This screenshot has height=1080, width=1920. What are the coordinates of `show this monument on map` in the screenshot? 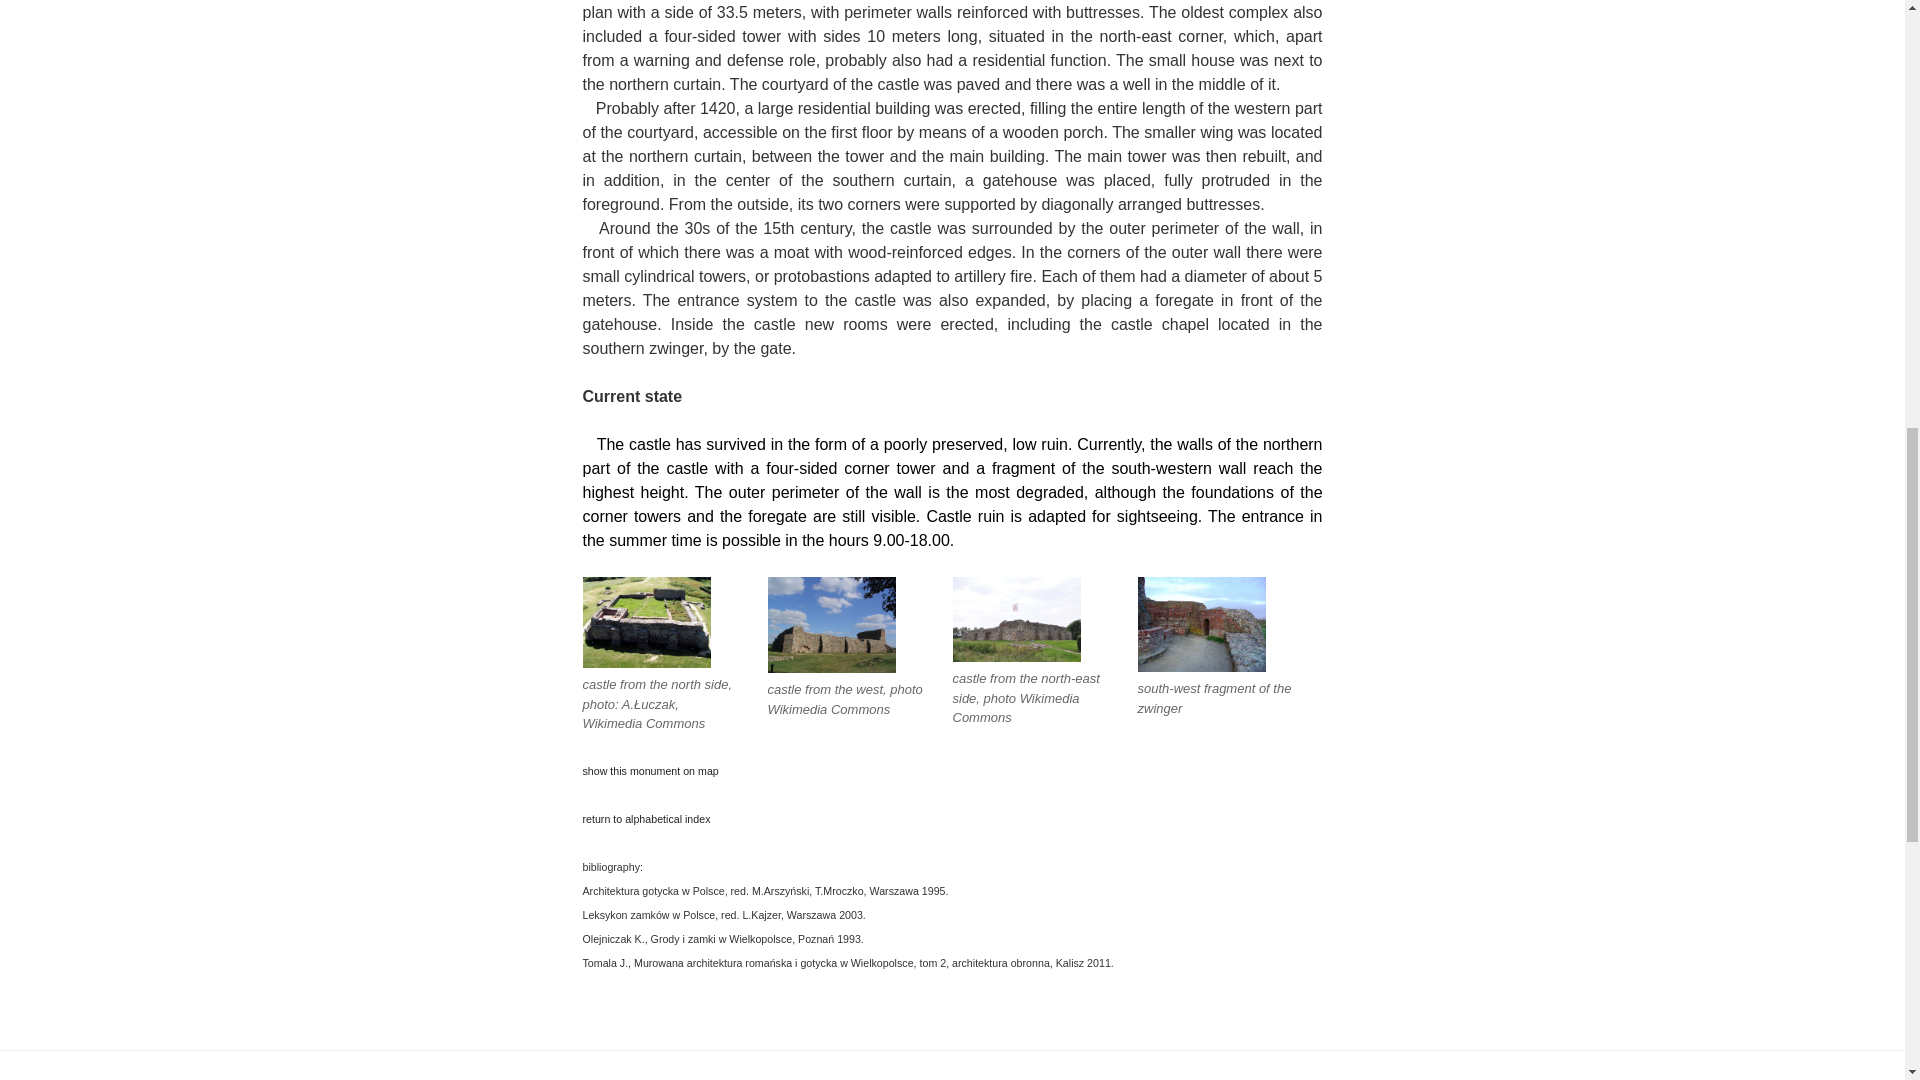 It's located at (650, 770).